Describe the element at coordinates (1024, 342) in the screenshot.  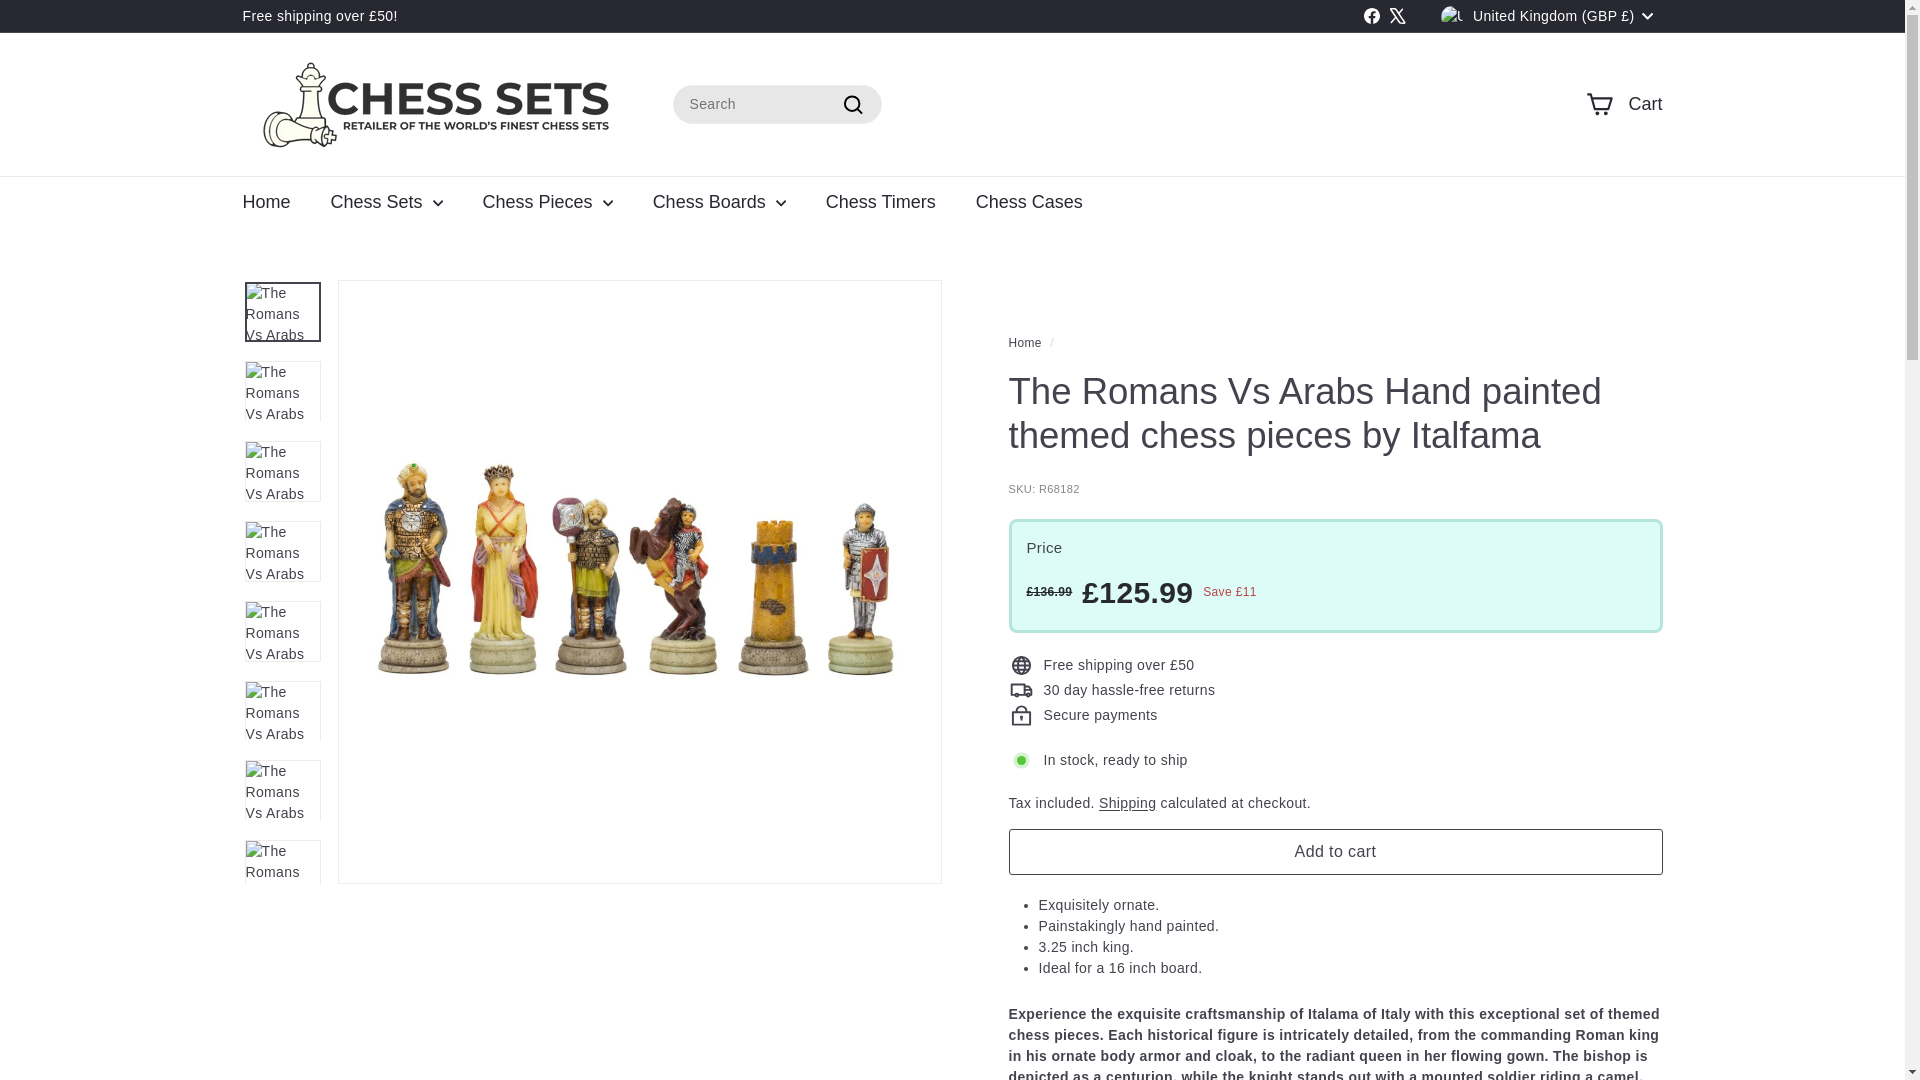
I see `Back to the frontpage` at that location.